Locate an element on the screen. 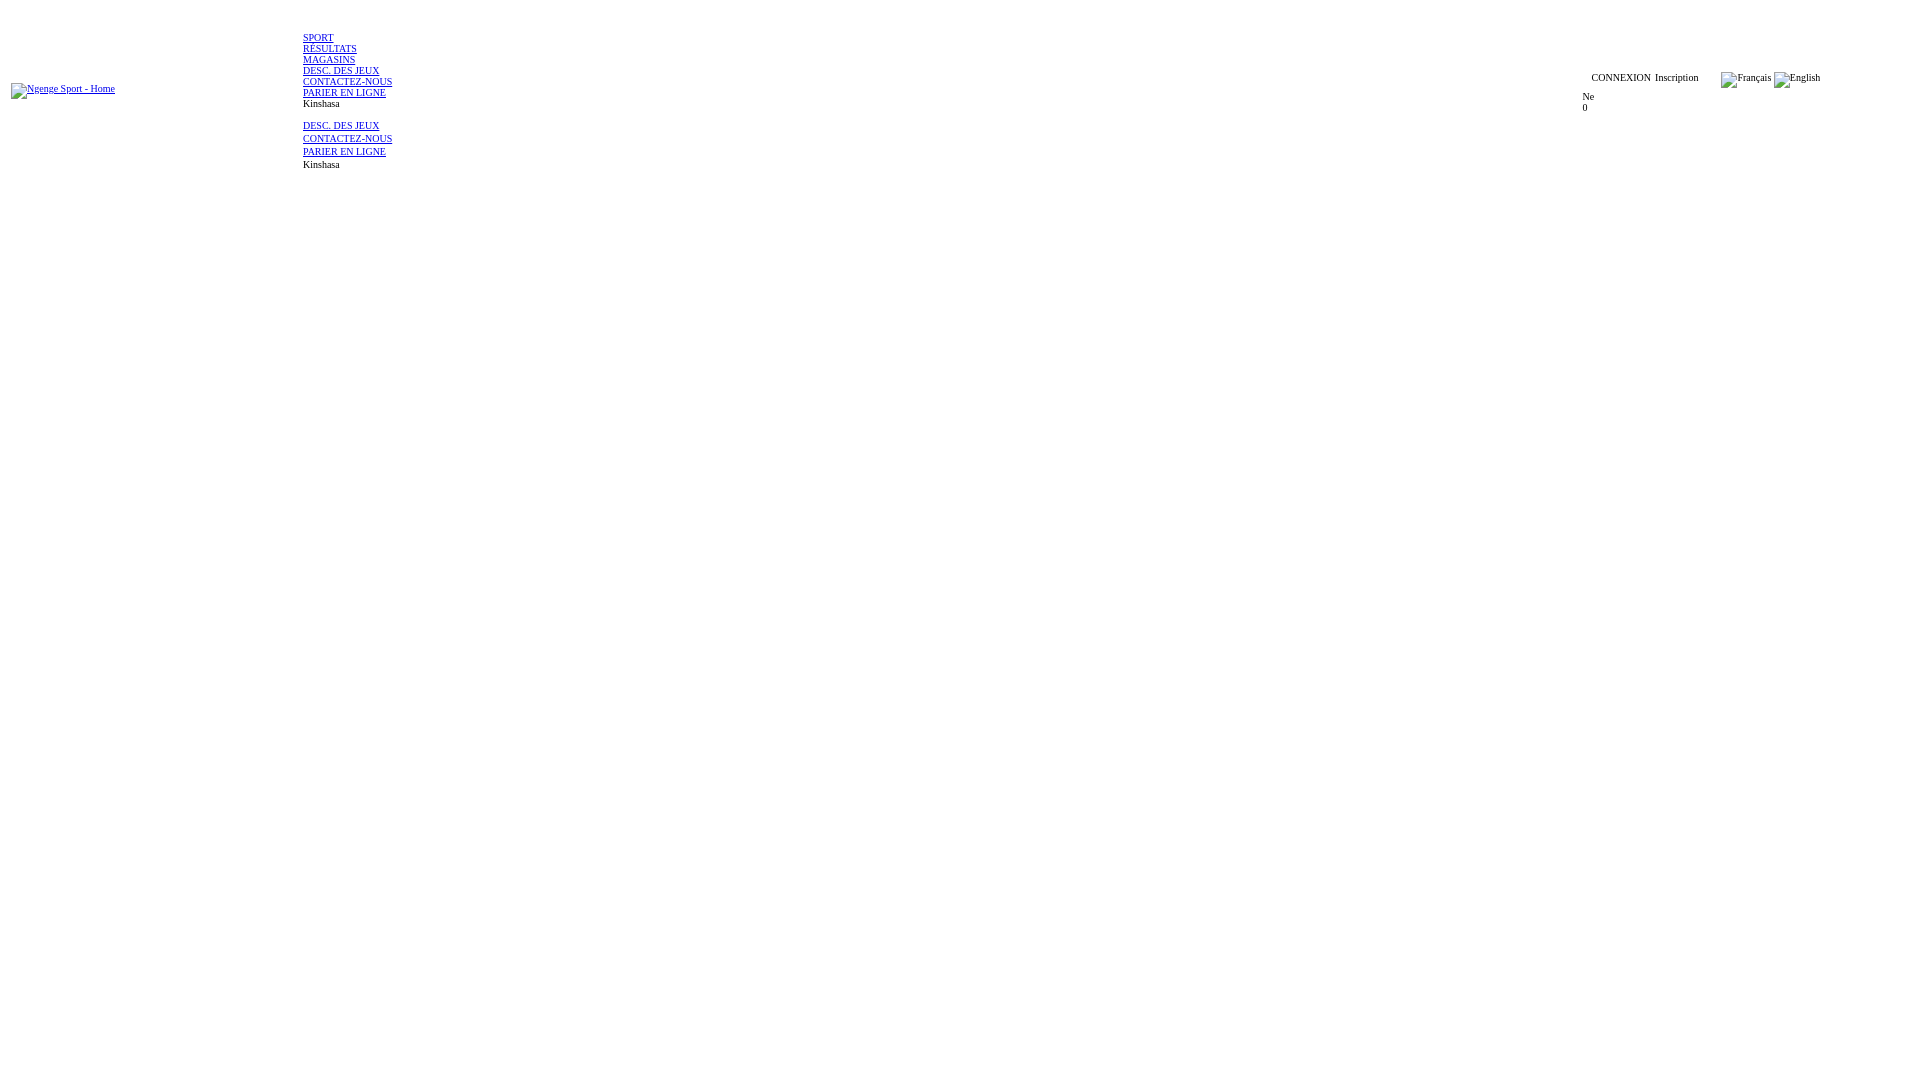  Inscription is located at coordinates (1676, 78).